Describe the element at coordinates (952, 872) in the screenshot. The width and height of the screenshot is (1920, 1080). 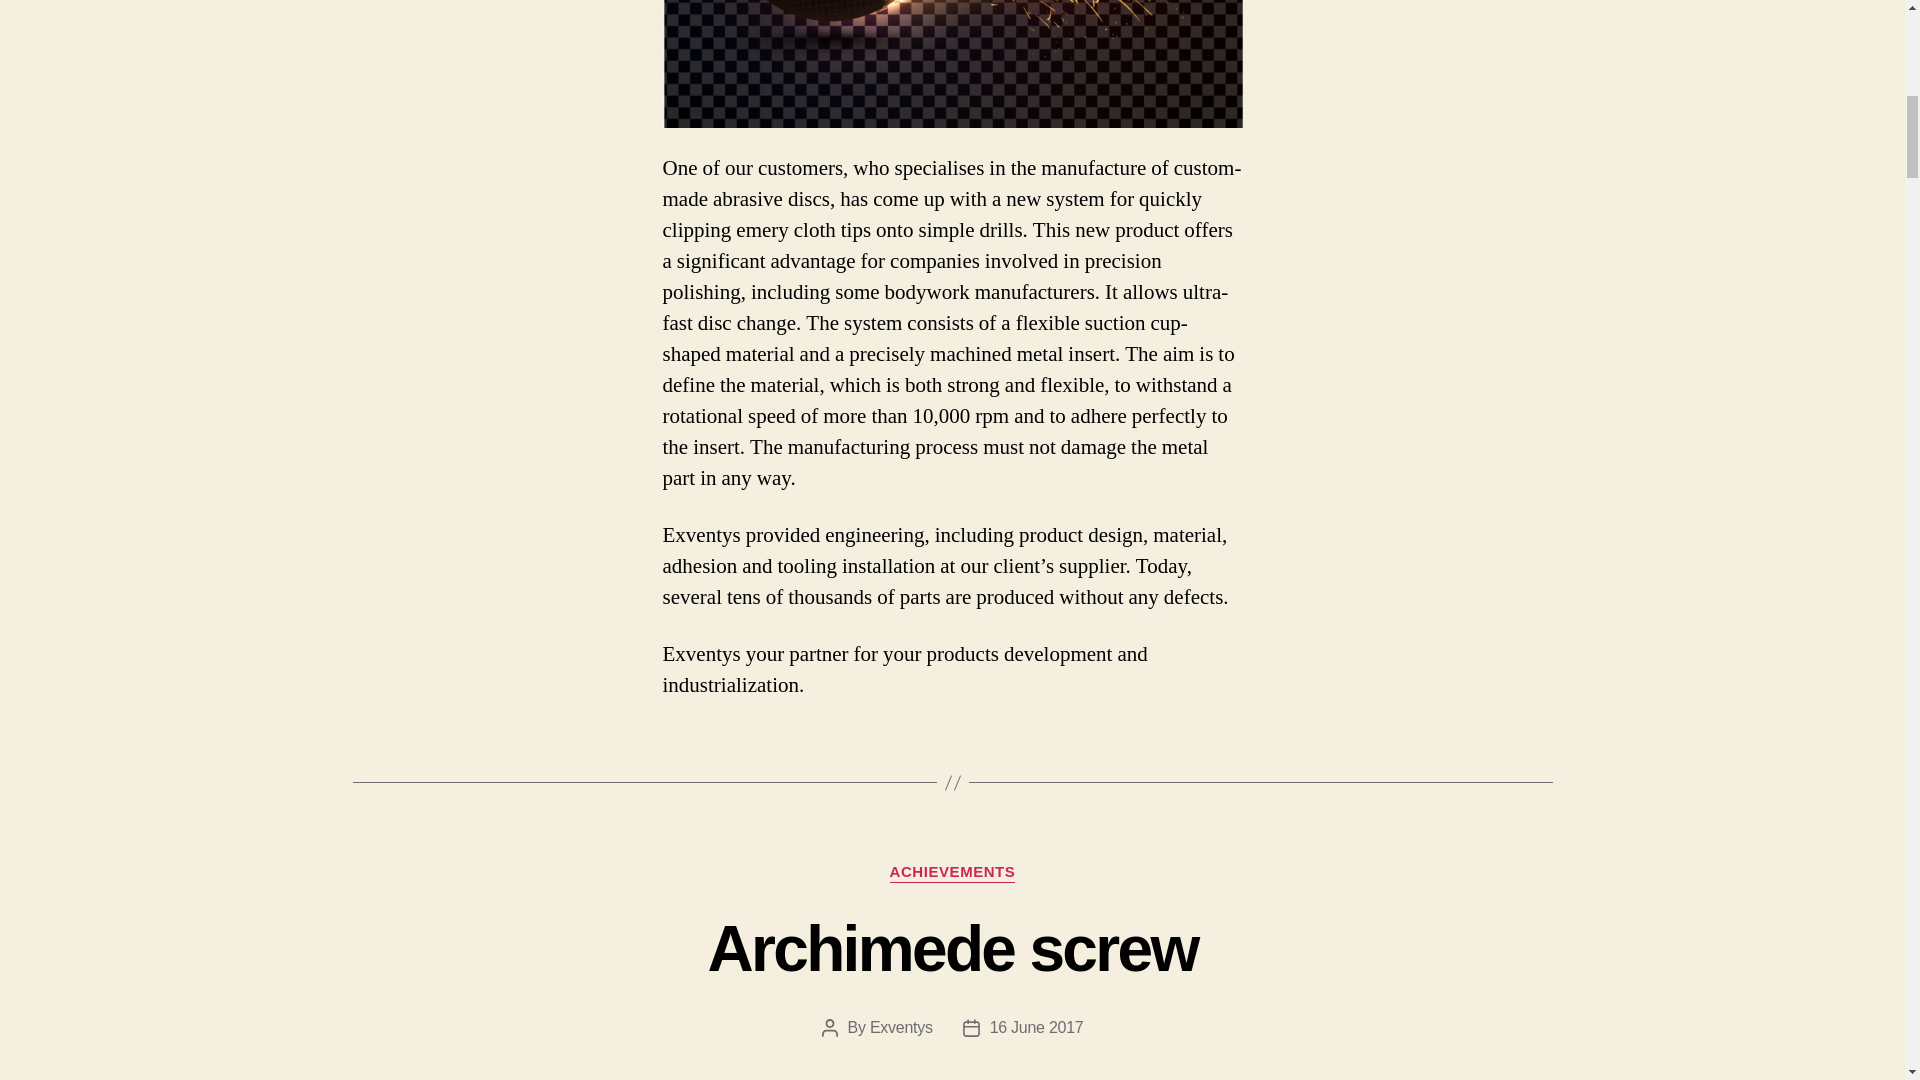
I see `ACHIEVEMENTS` at that location.